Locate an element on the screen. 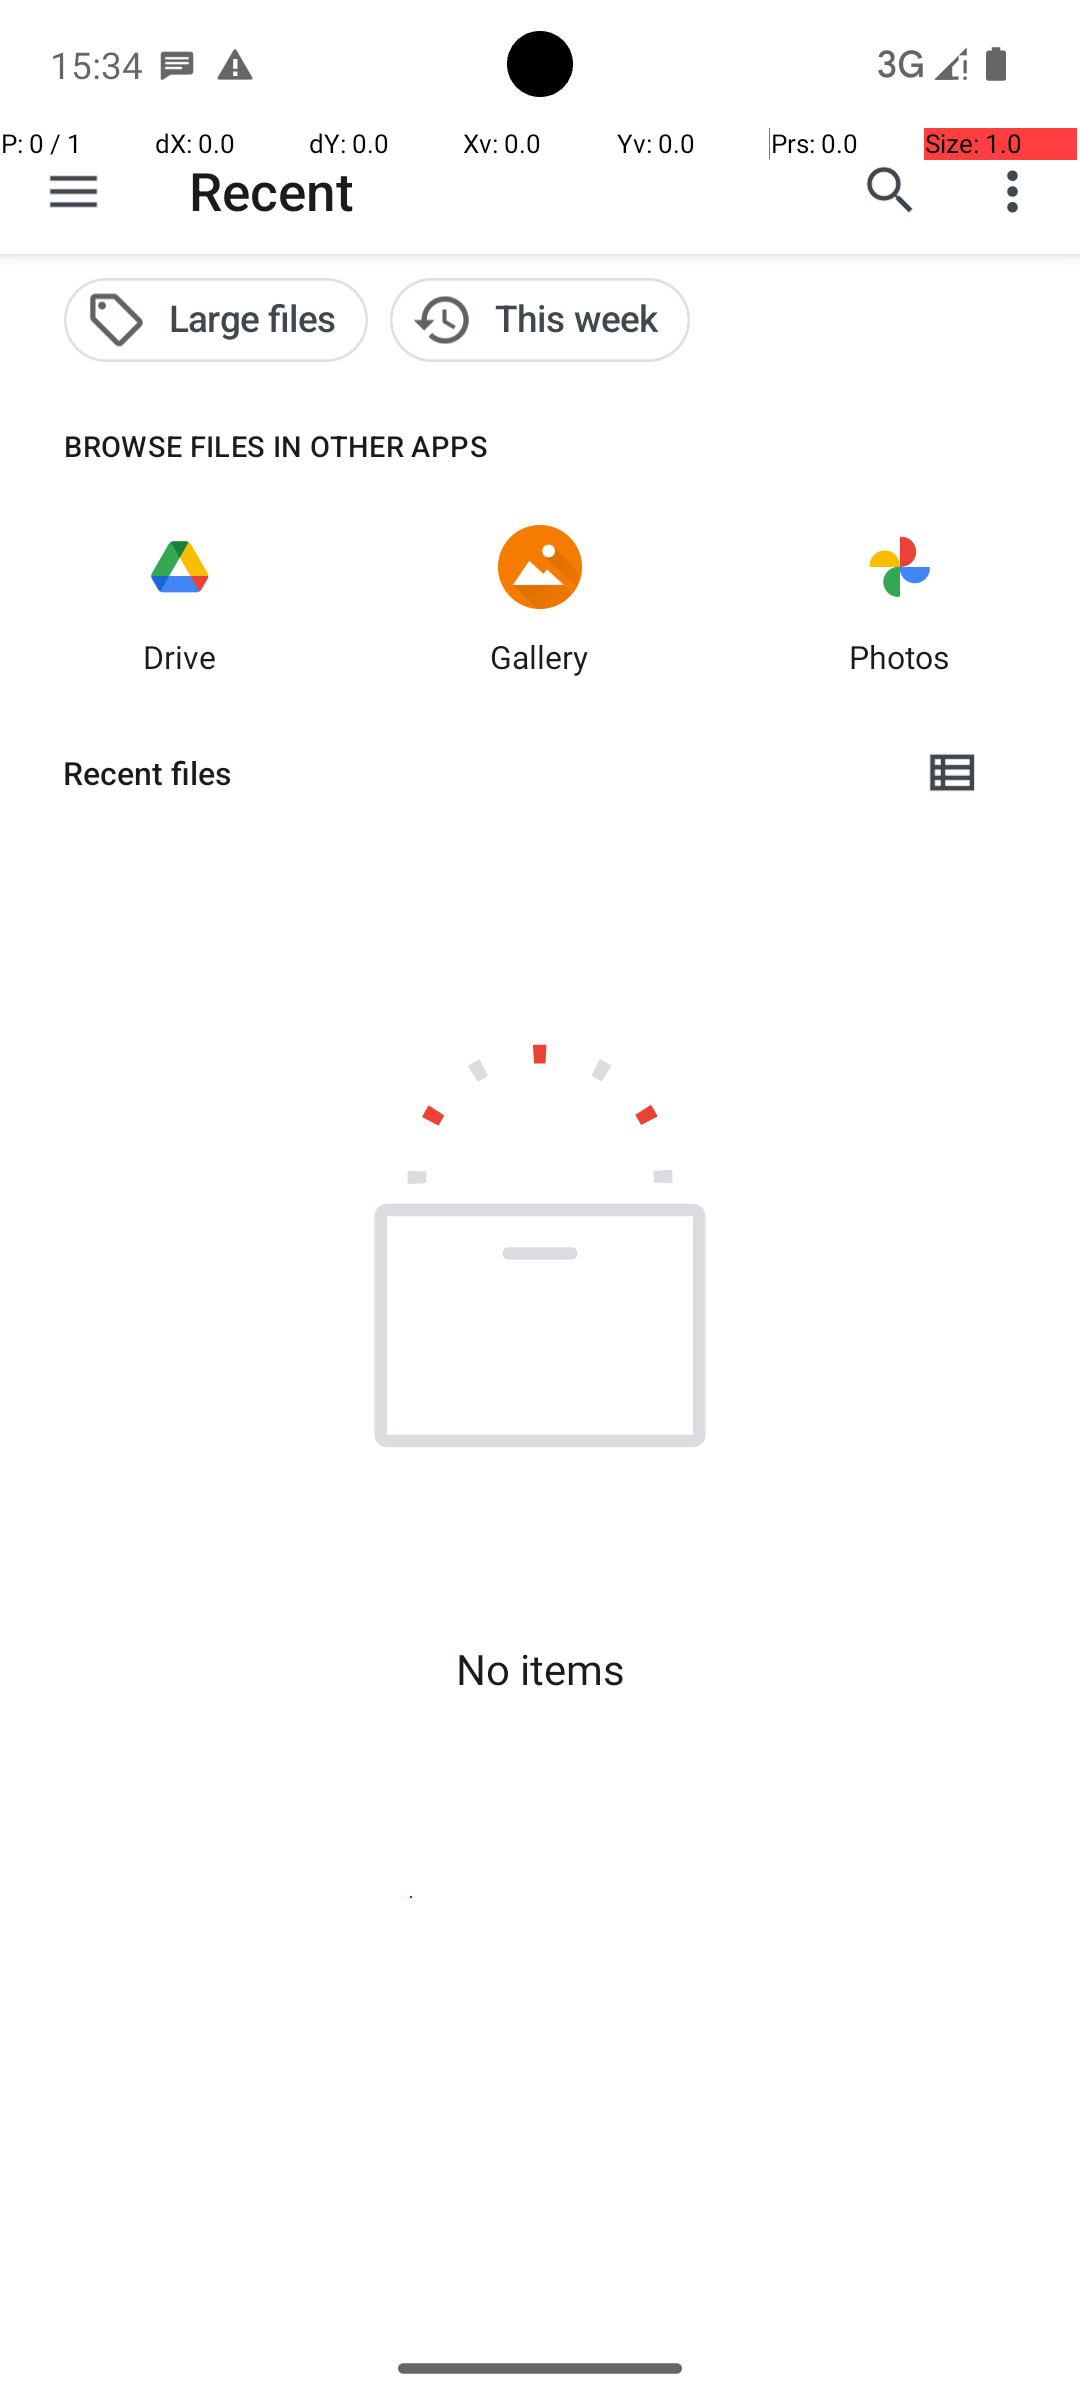 The image size is (1080, 2400). BROWSE FILES IN OTHER APPS is located at coordinates (244, 446).